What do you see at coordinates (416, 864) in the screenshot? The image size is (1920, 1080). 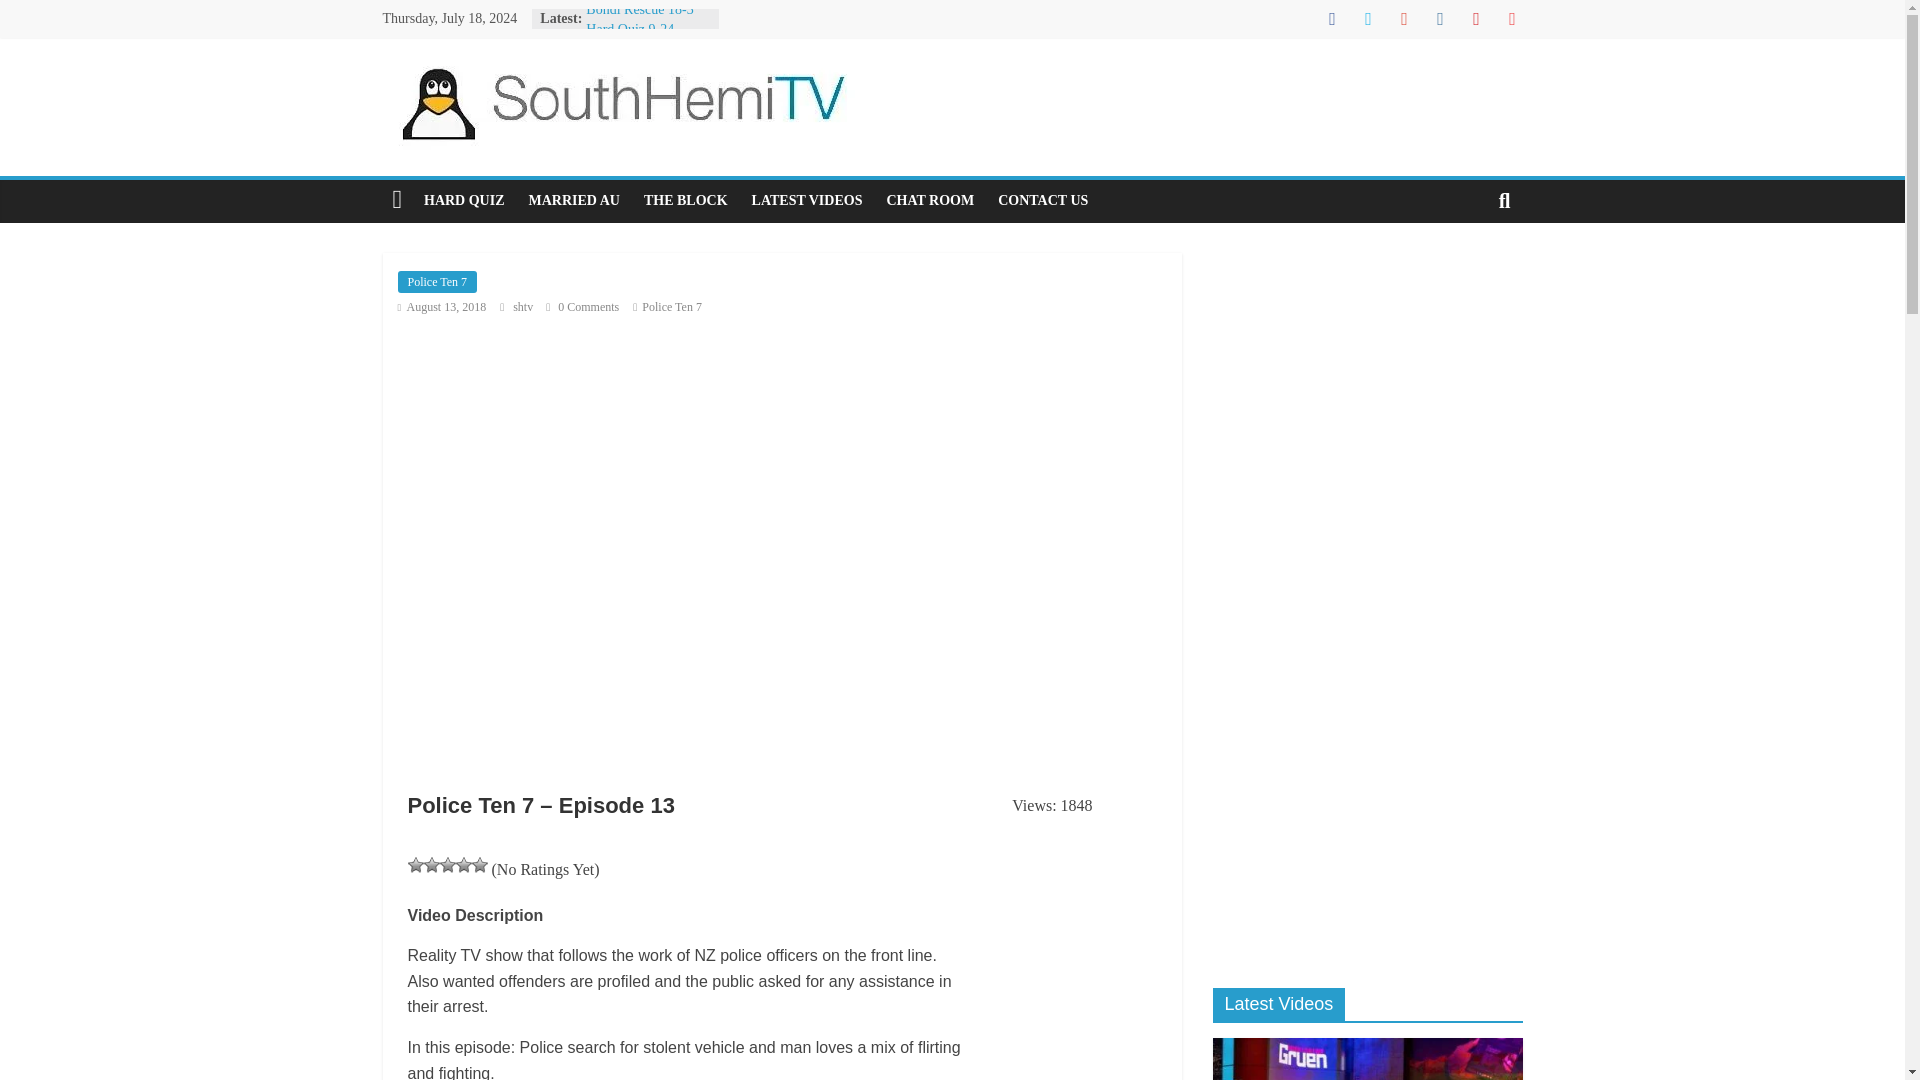 I see `1 Star` at bounding box center [416, 864].